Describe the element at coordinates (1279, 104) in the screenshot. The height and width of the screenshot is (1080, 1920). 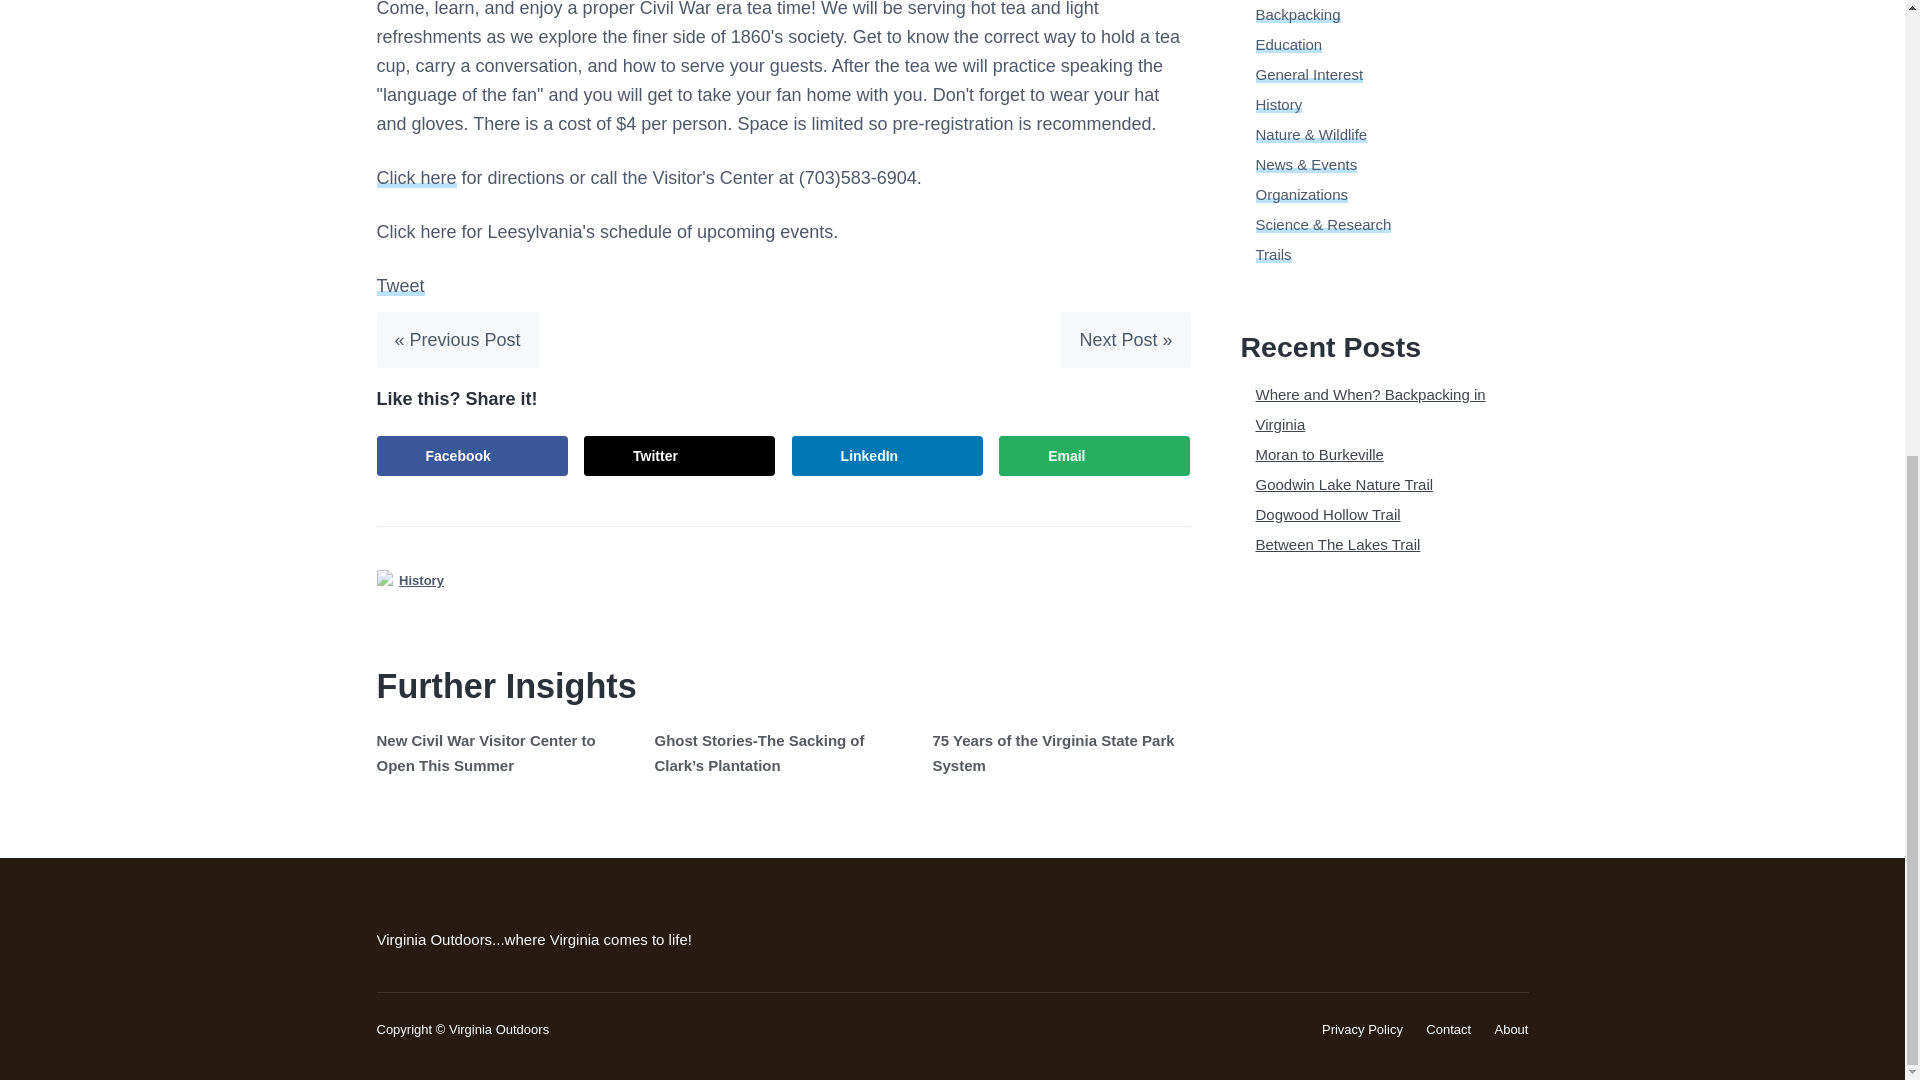
I see `History` at that location.